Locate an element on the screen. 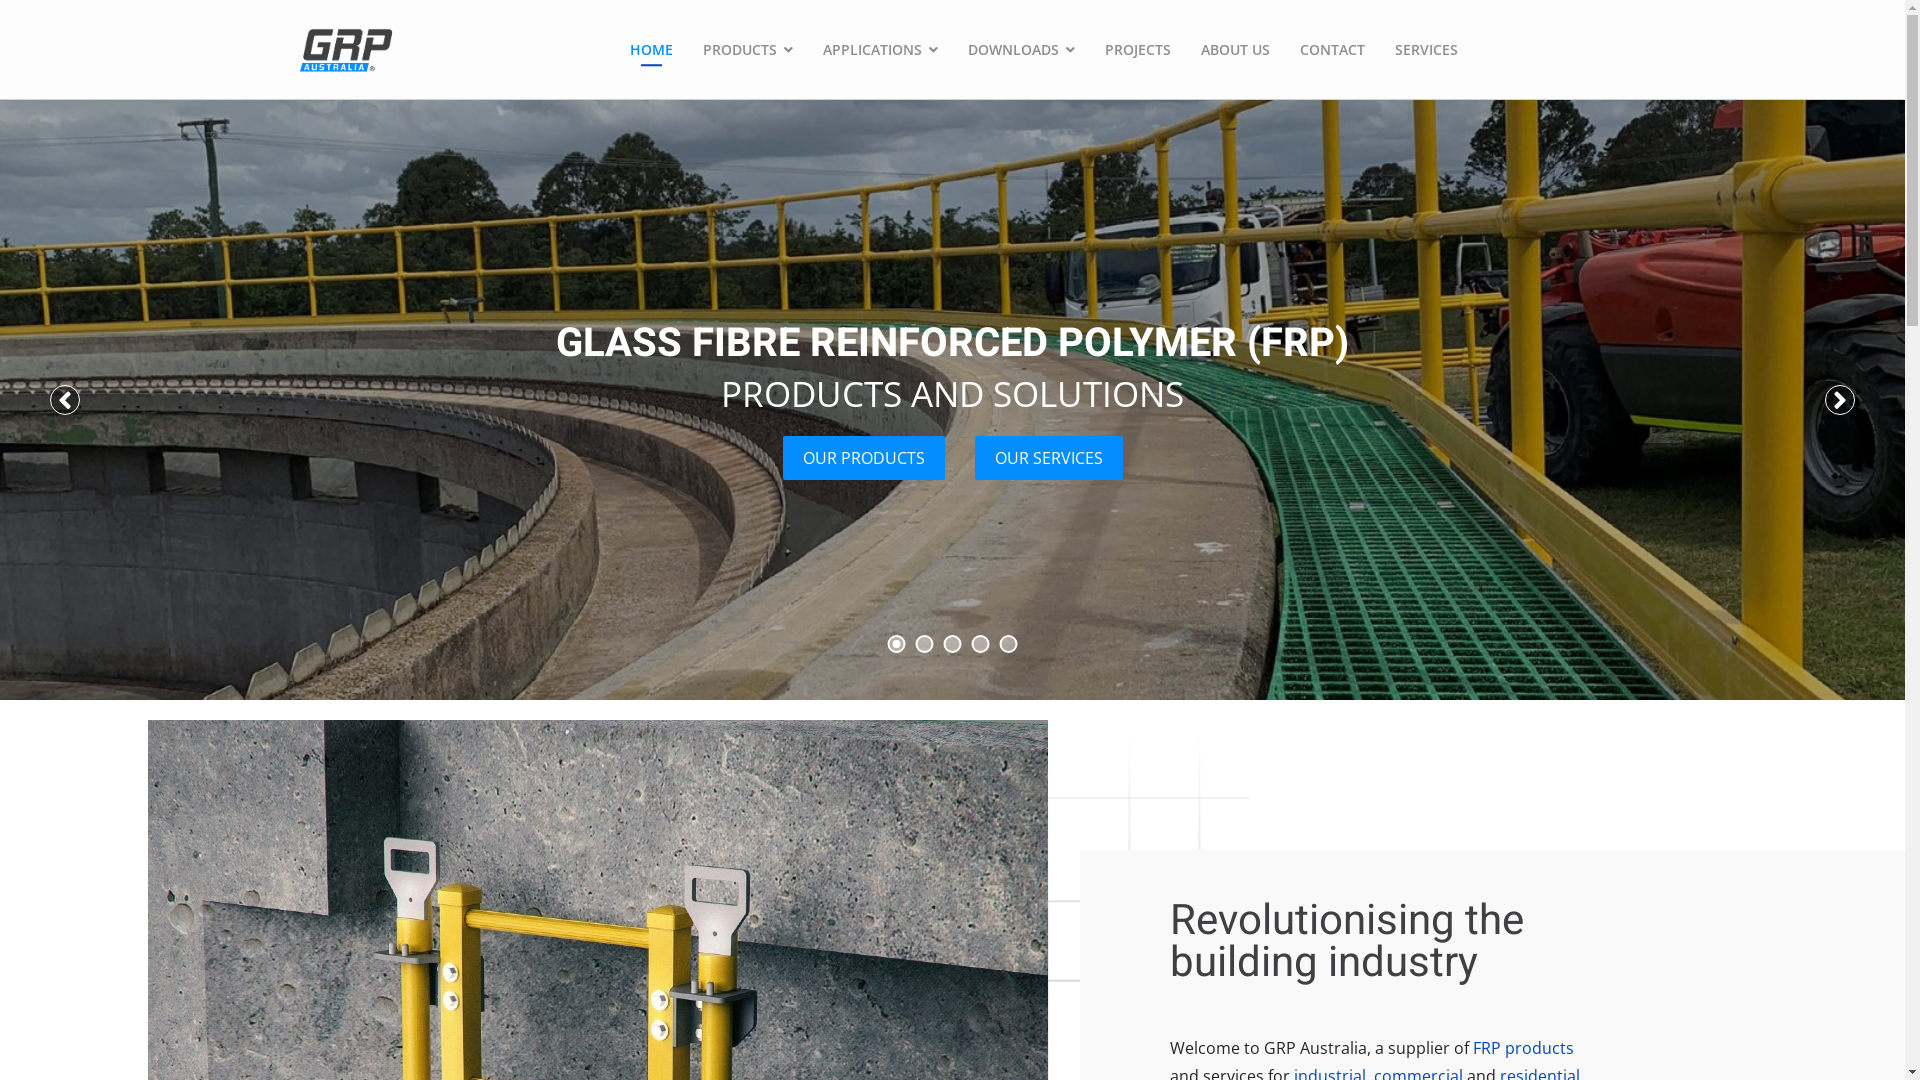 Image resolution: width=1920 pixels, height=1080 pixels. DOWNLOADS is located at coordinates (1022, 50).